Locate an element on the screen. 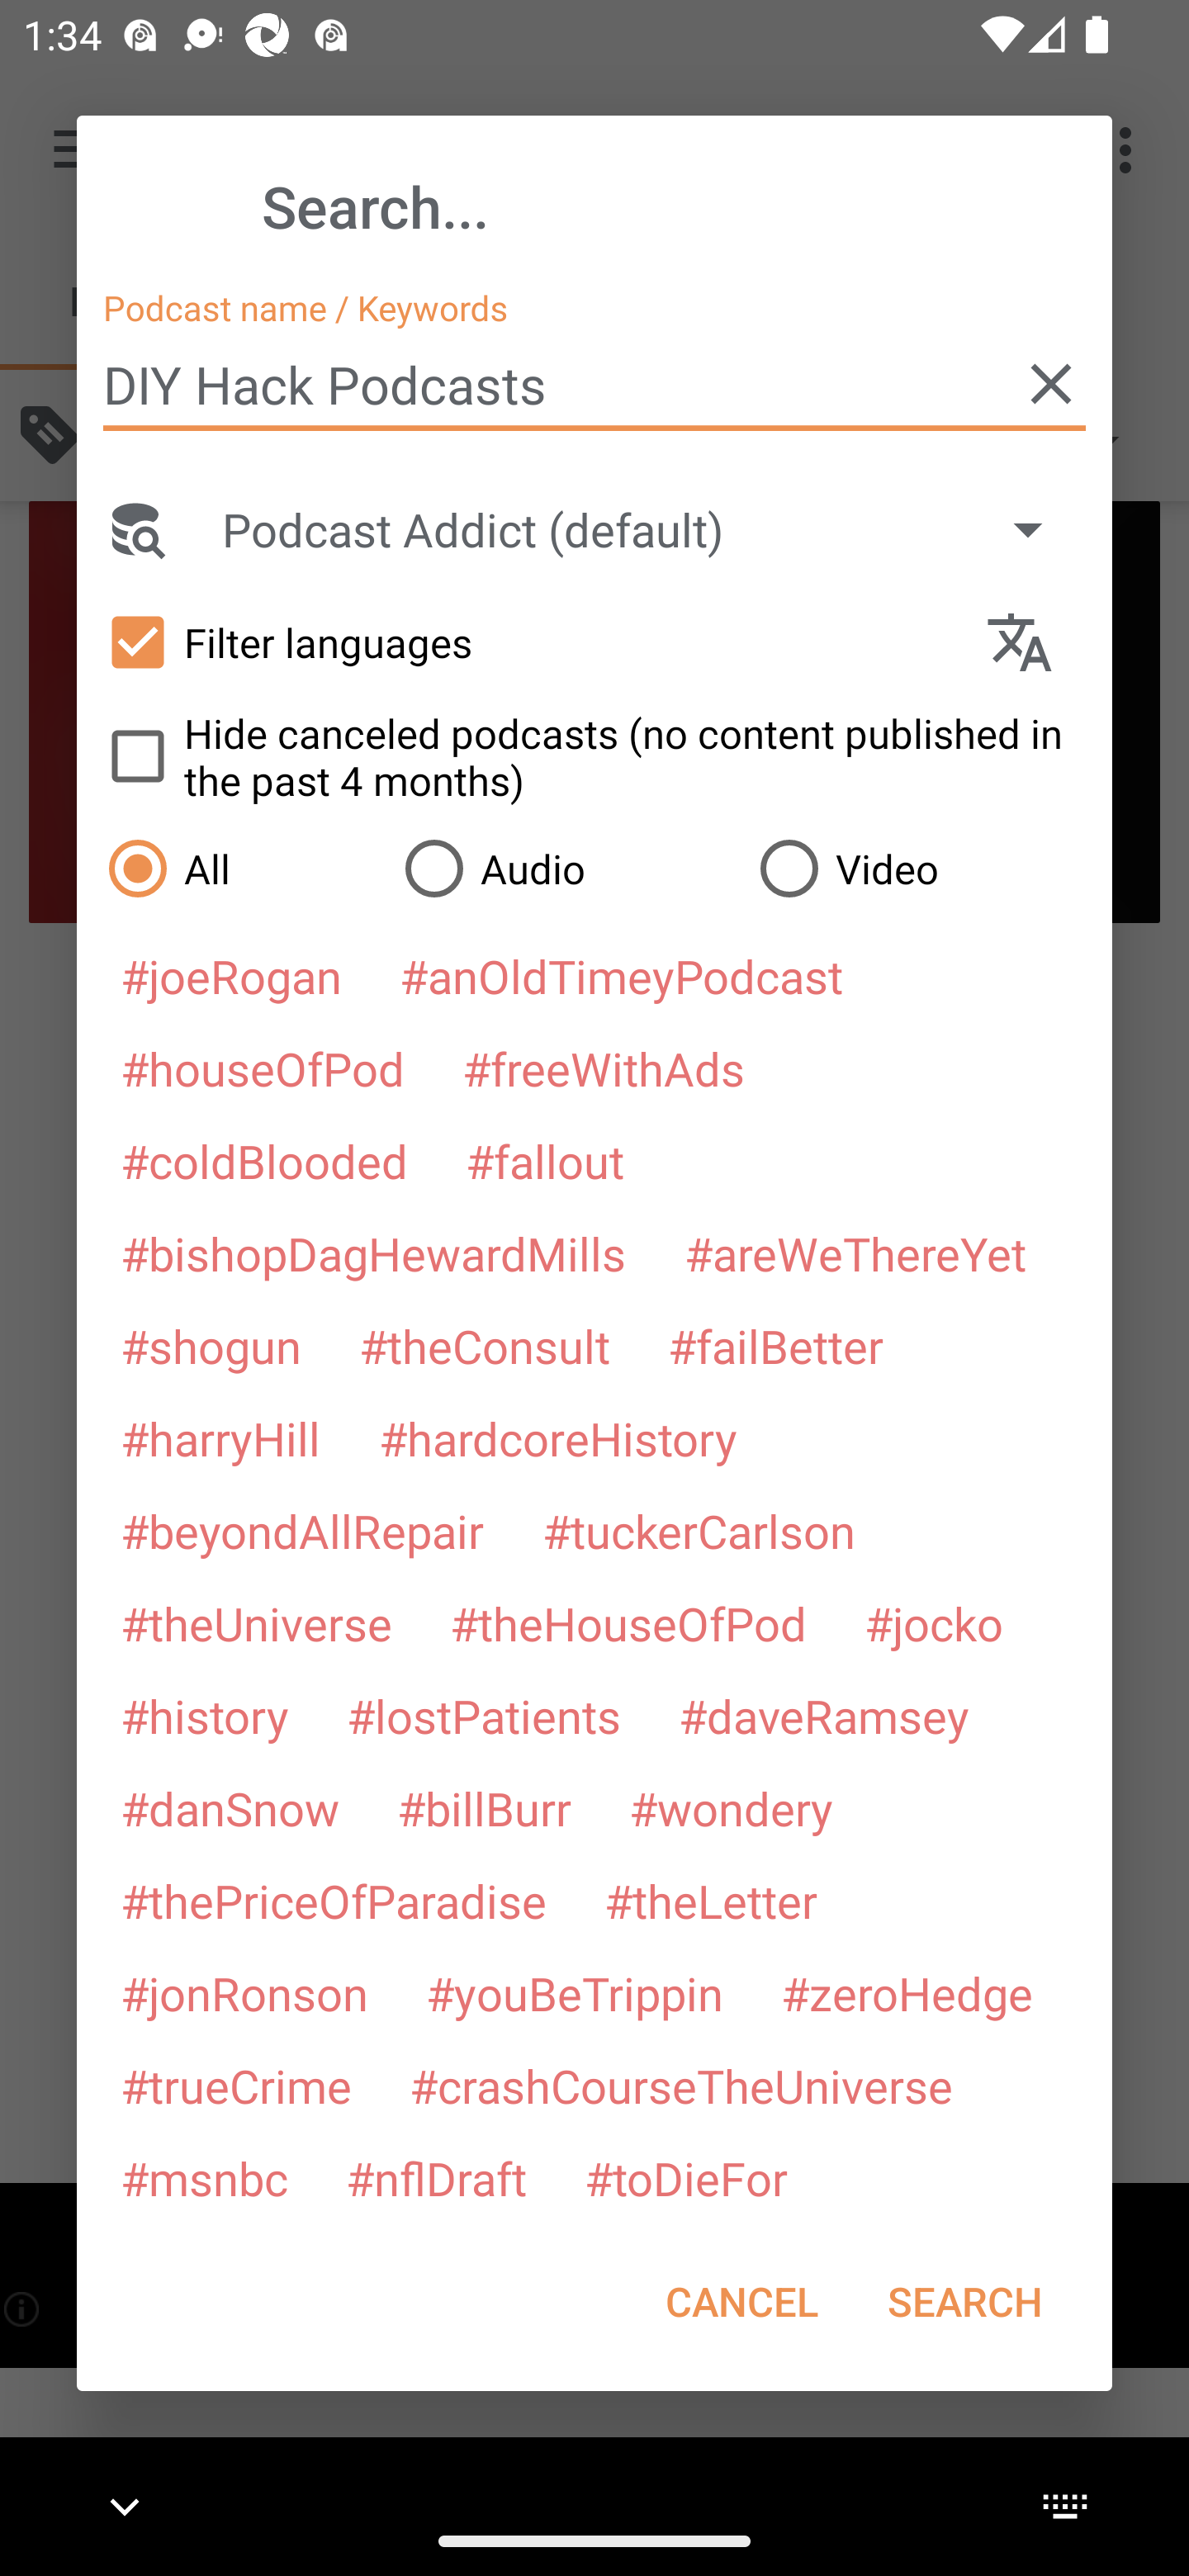 The height and width of the screenshot is (2576, 1189). Audio is located at coordinates (565, 868).